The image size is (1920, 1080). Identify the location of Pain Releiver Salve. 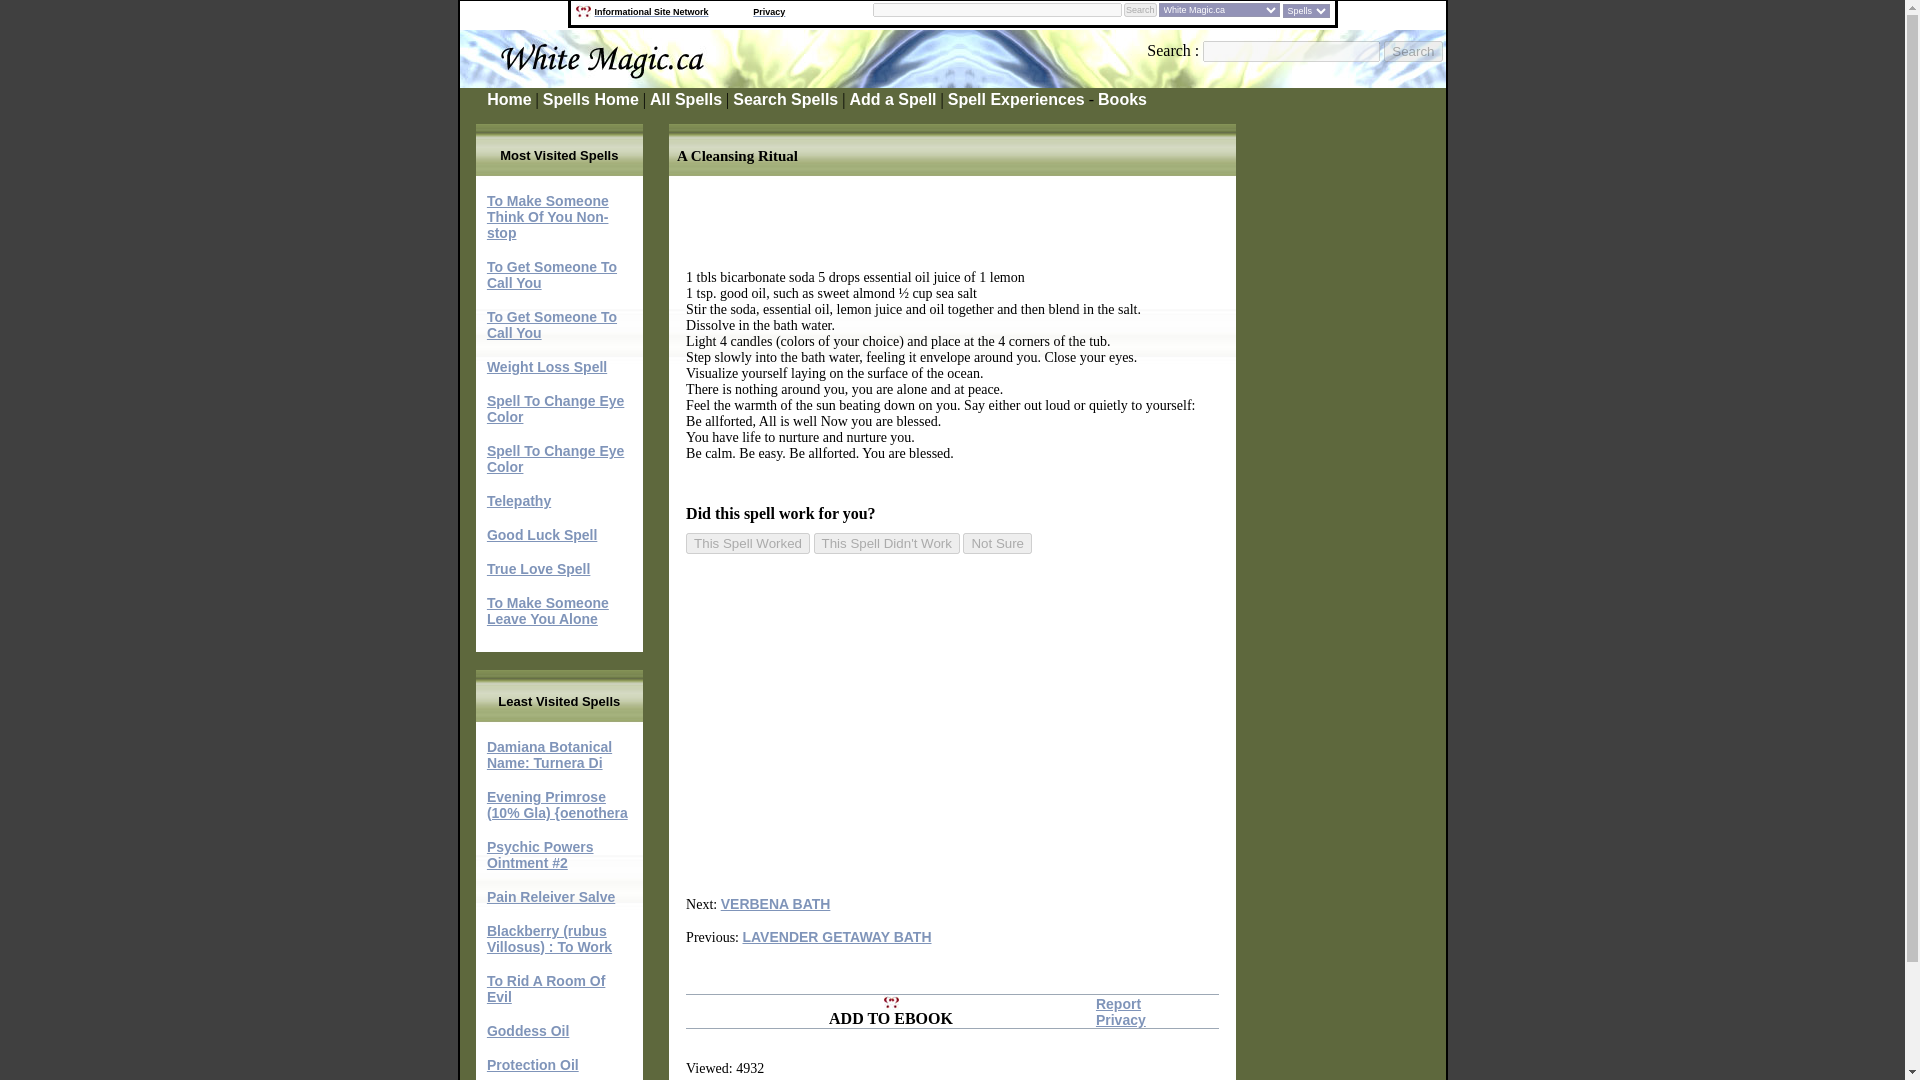
(550, 896).